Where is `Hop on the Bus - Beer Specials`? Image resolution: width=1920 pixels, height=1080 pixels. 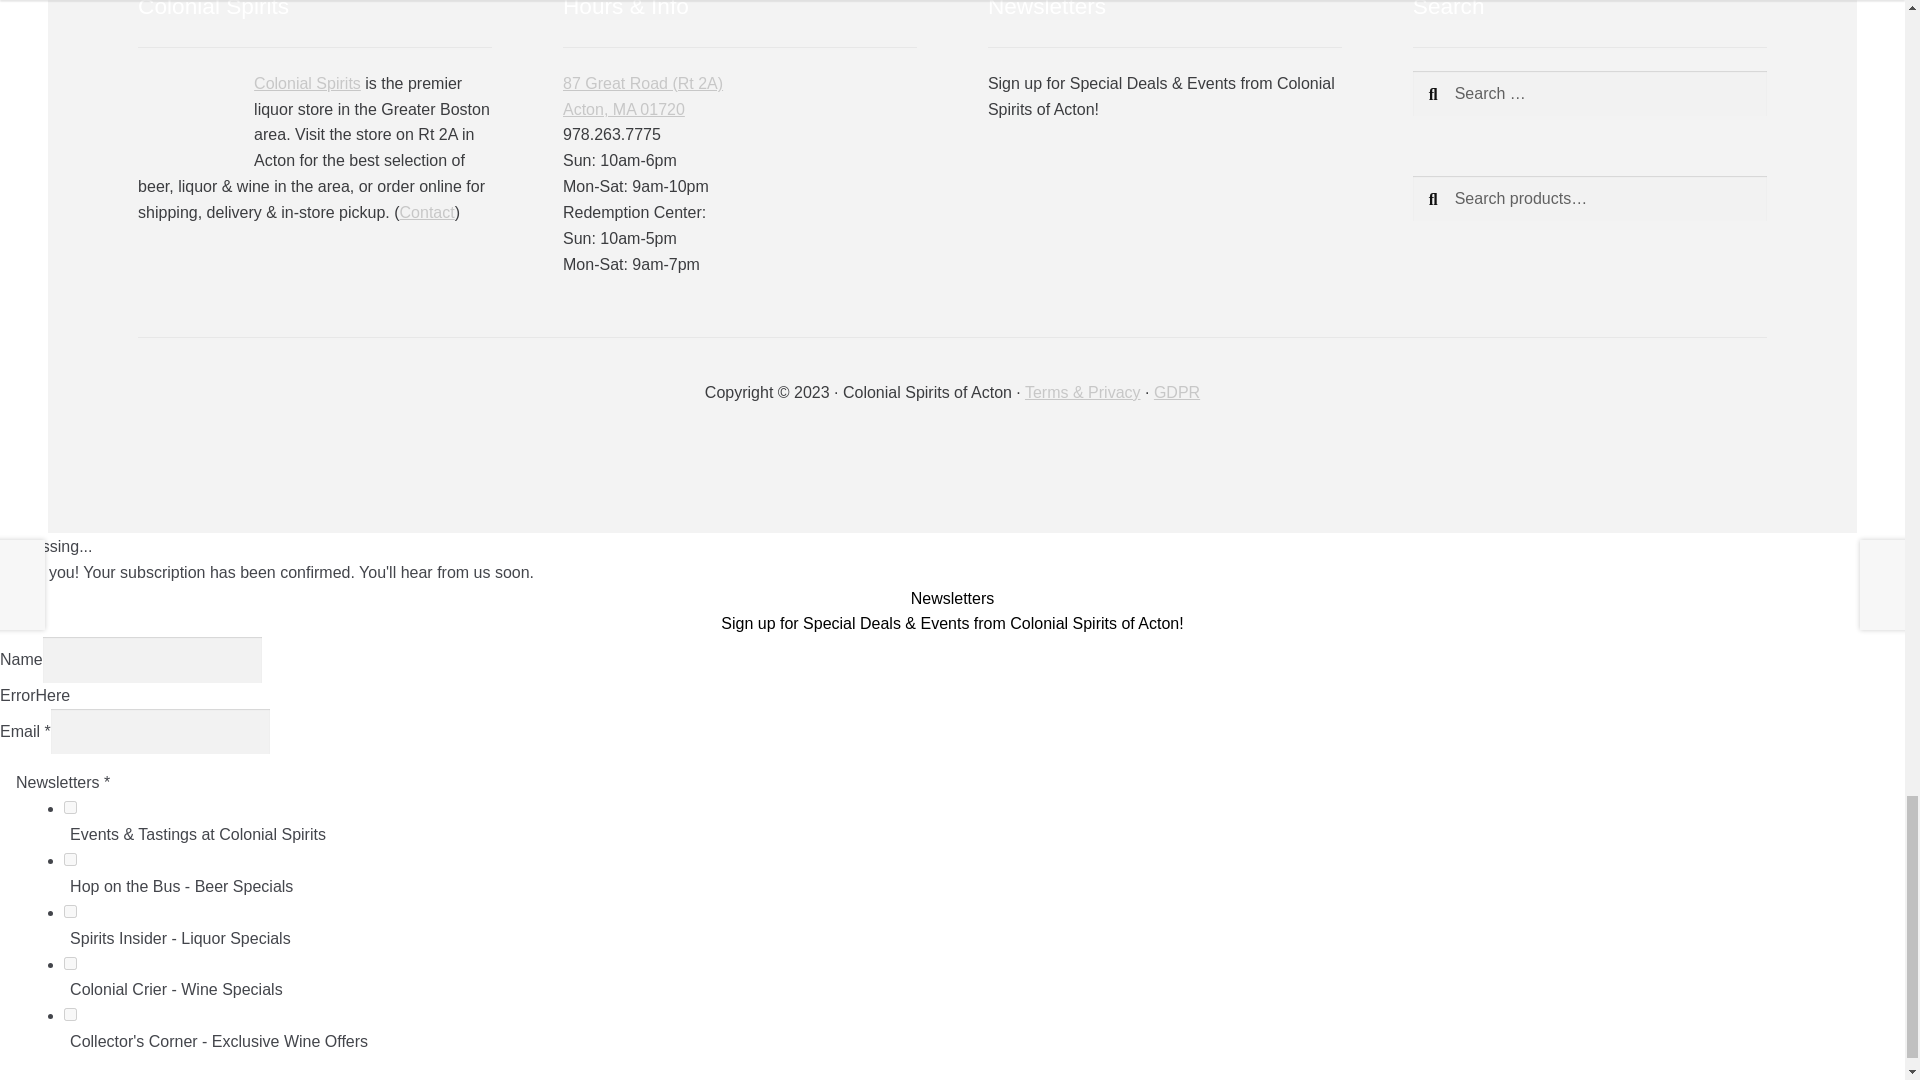
Hop on the Bus - Beer Specials is located at coordinates (70, 860).